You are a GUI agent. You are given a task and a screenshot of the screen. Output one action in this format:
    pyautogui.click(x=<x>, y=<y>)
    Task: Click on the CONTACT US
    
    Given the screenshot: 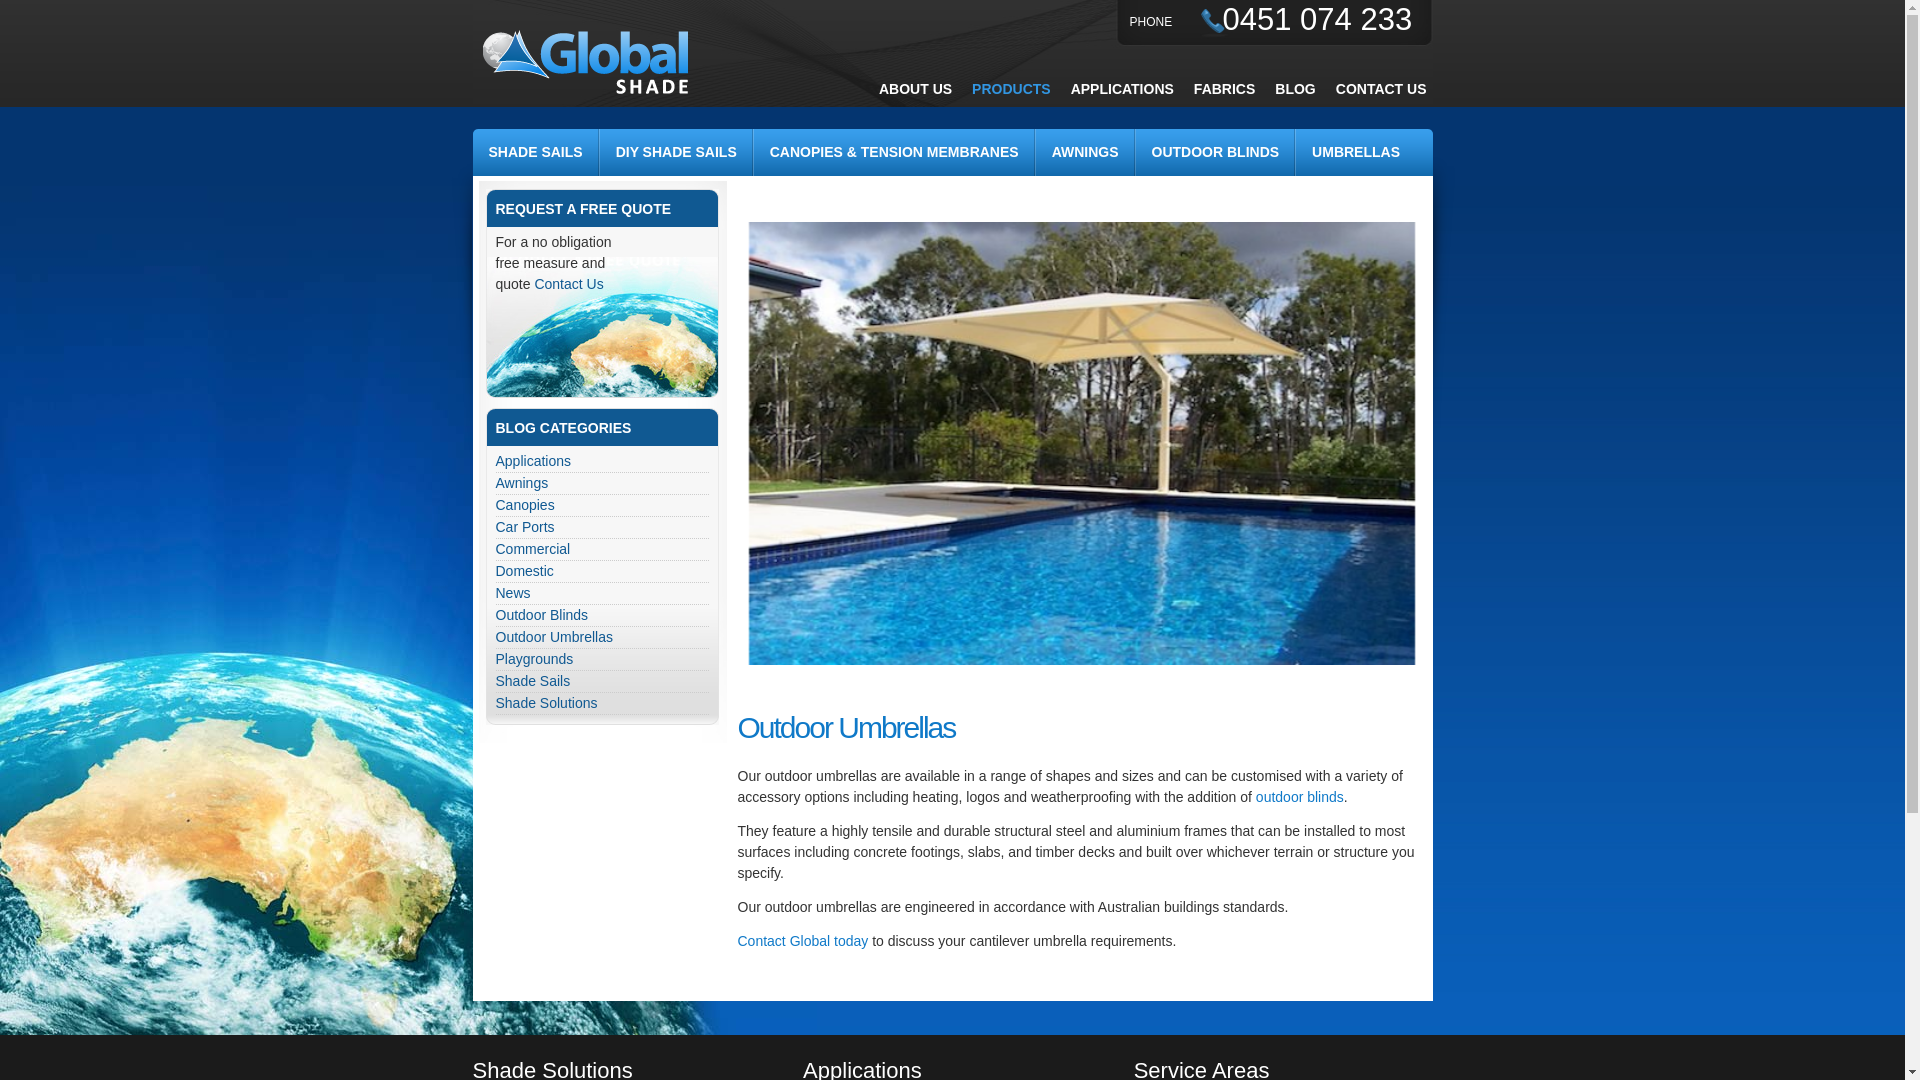 What is the action you would take?
    pyautogui.click(x=1382, y=89)
    